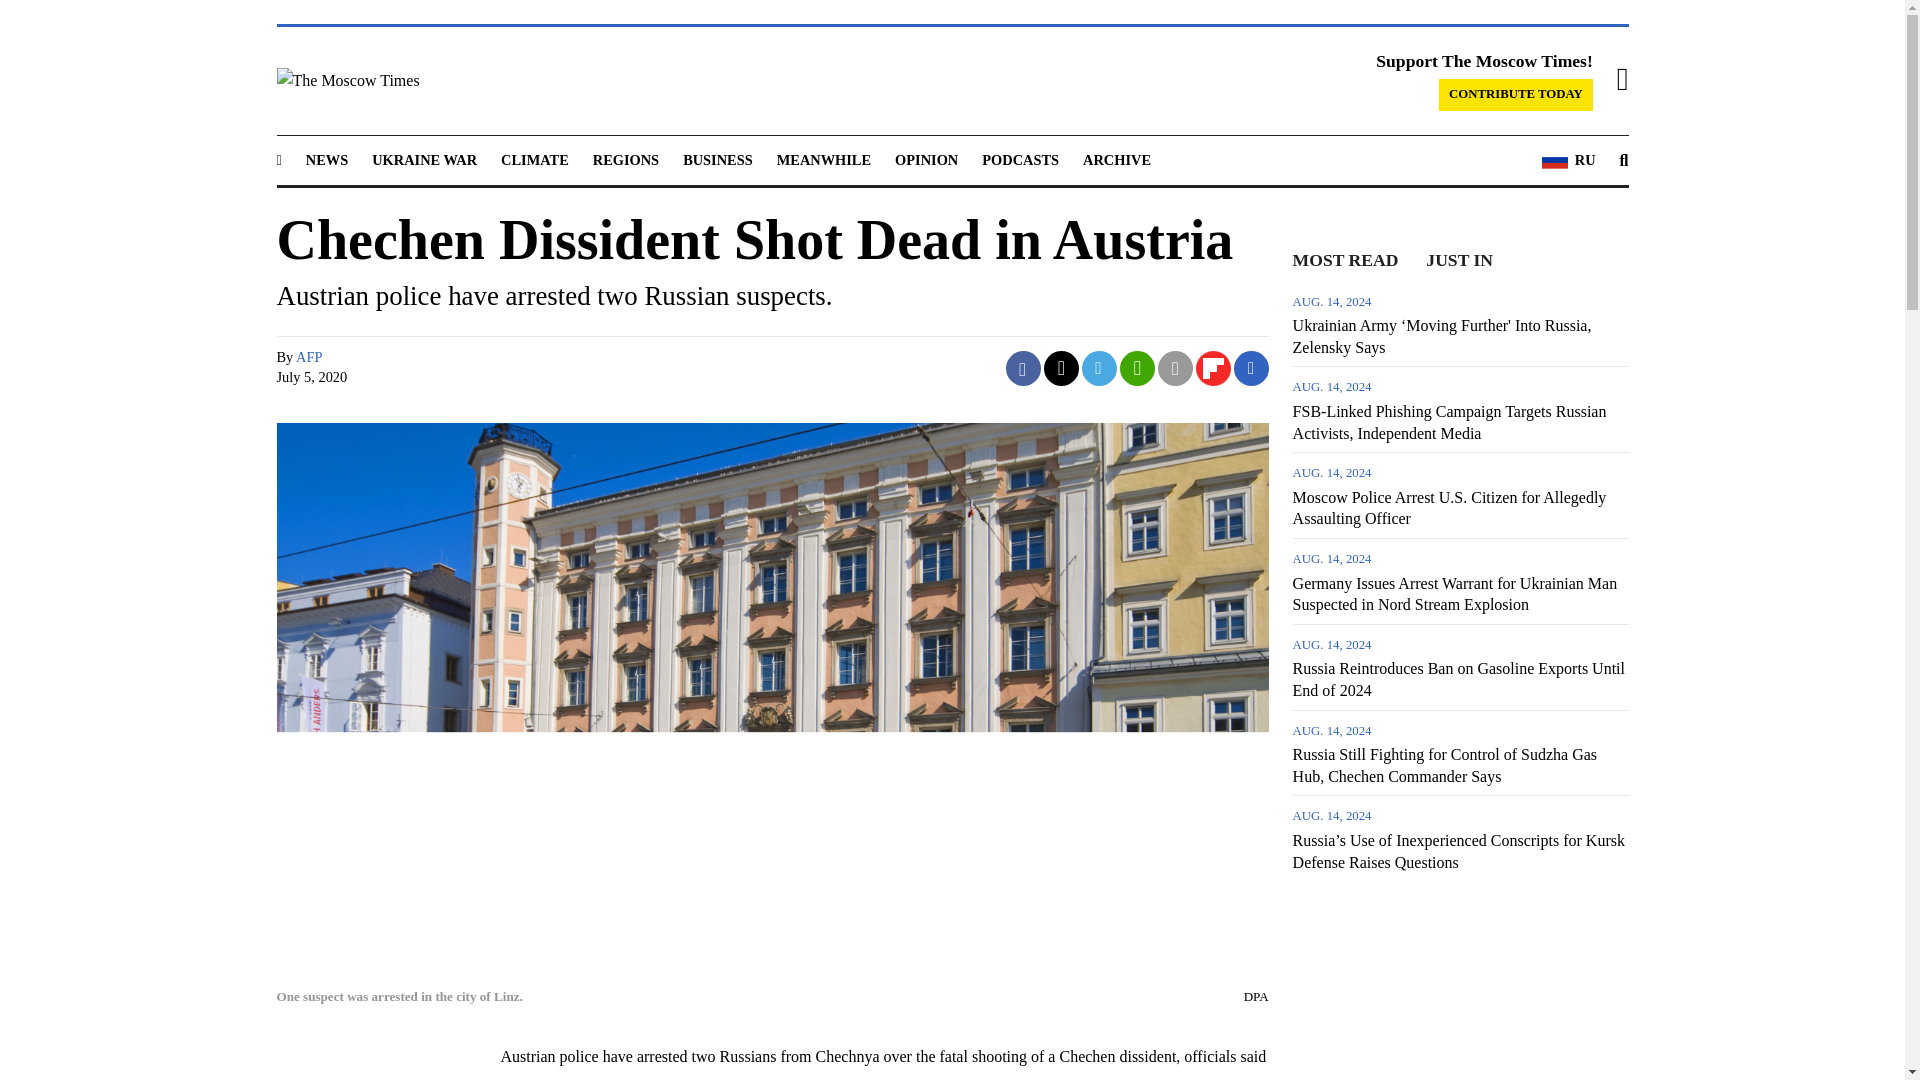 Image resolution: width=1920 pixels, height=1080 pixels. What do you see at coordinates (1100, 368) in the screenshot?
I see `Share on Telegram` at bounding box center [1100, 368].